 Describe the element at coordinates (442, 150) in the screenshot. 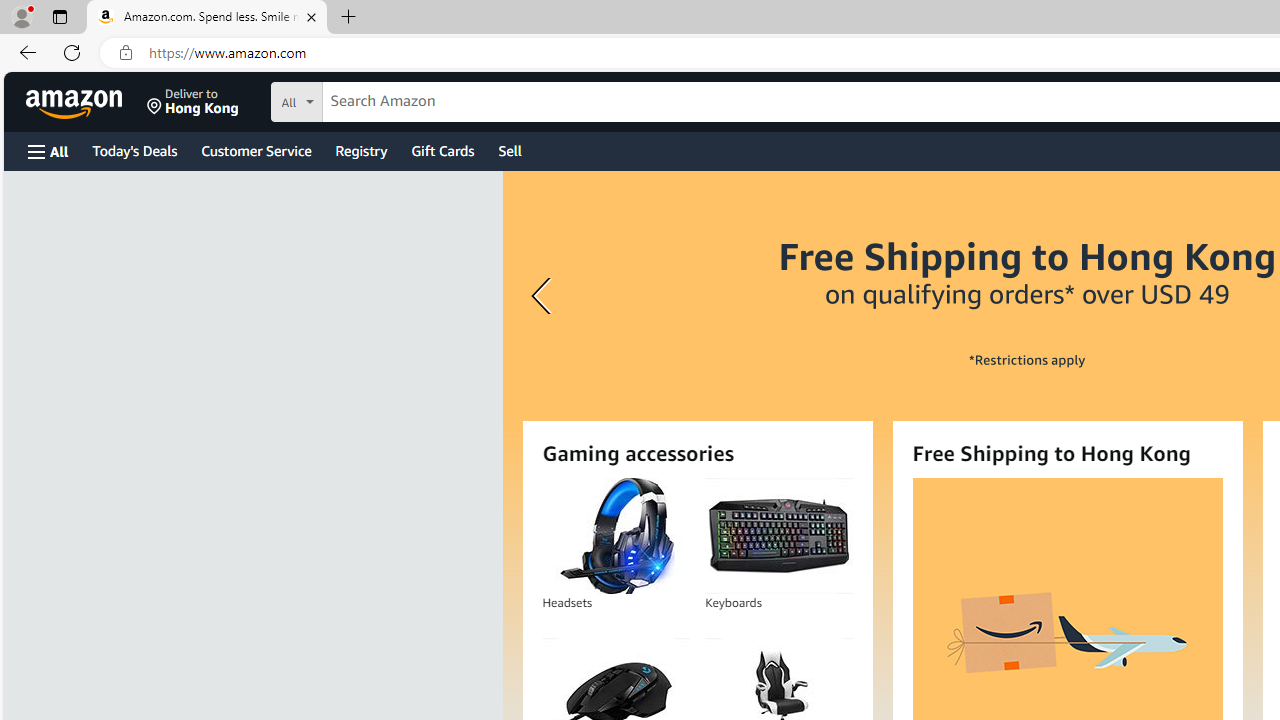

I see `Gift Cards` at that location.